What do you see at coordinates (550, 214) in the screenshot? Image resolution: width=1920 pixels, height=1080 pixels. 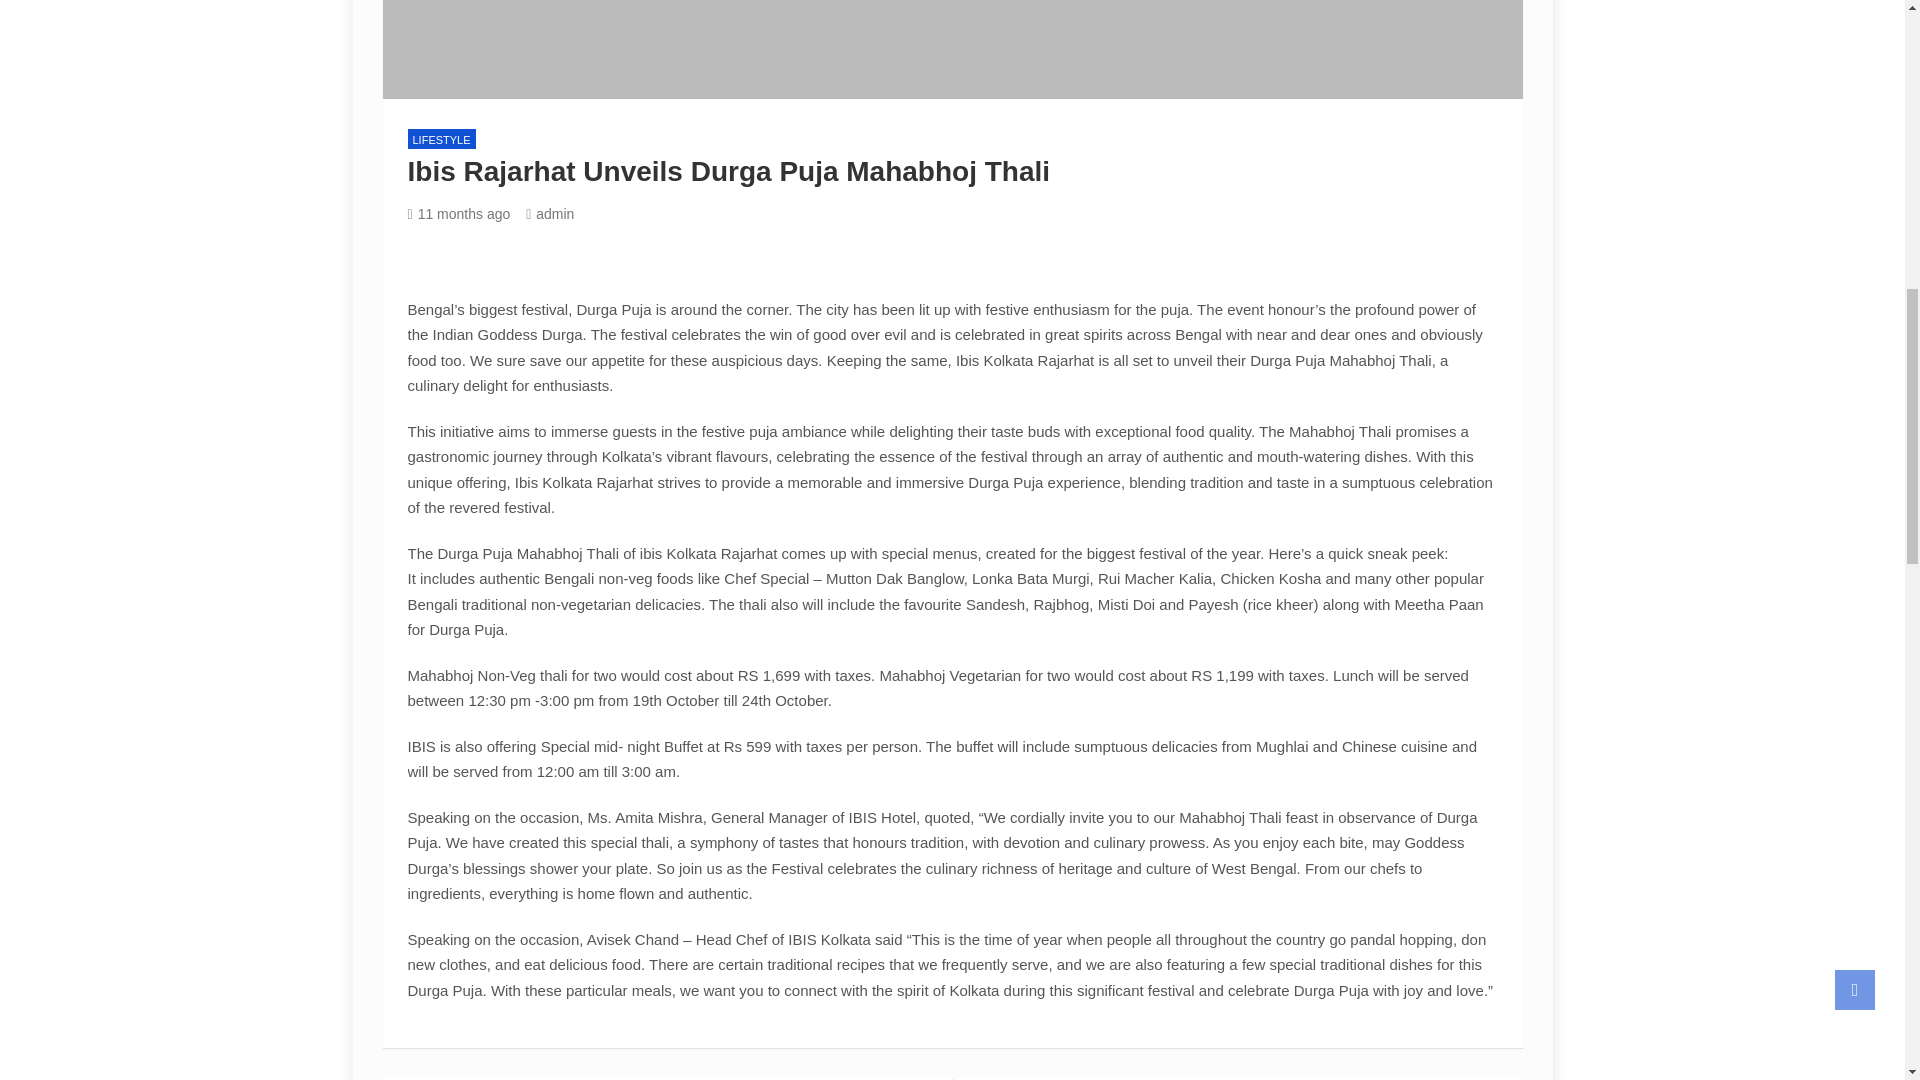 I see `admin` at bounding box center [550, 214].